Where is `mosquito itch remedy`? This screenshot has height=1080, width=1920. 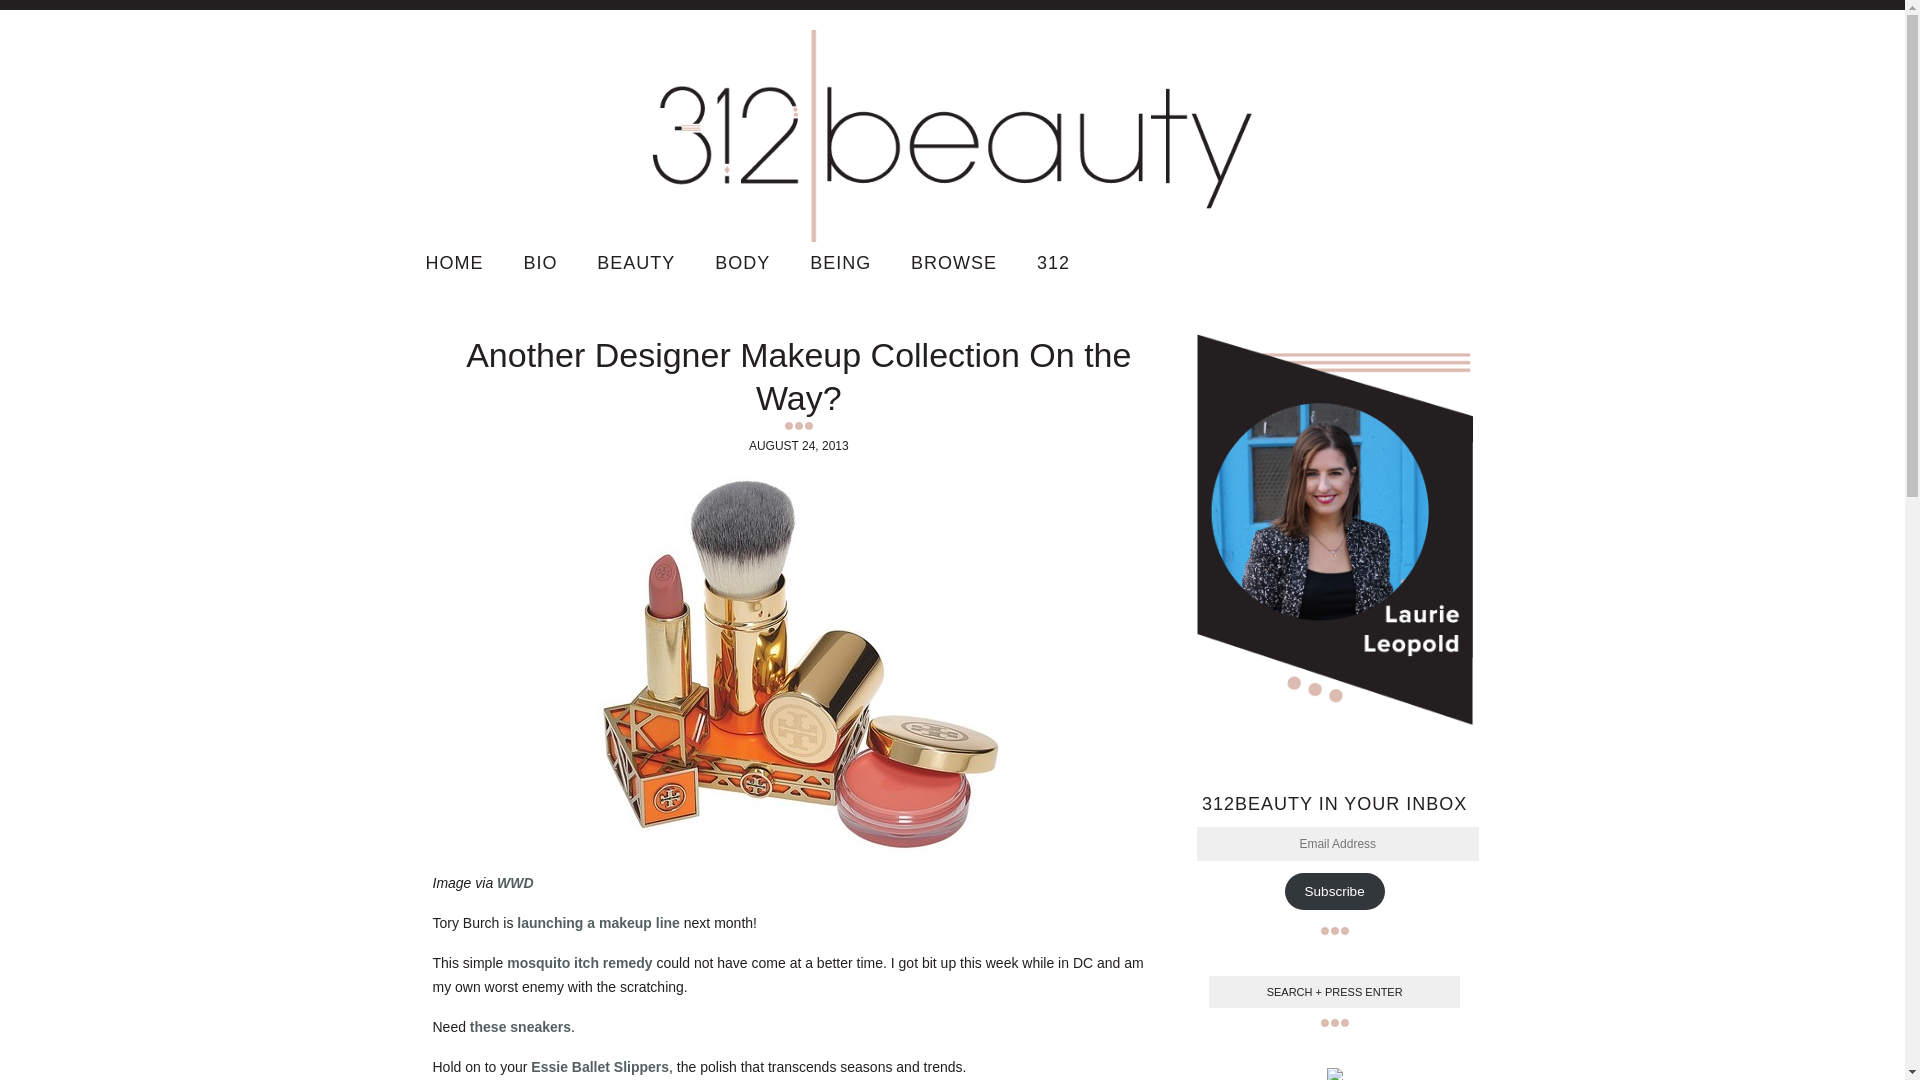
mosquito itch remedy is located at coordinates (579, 963).